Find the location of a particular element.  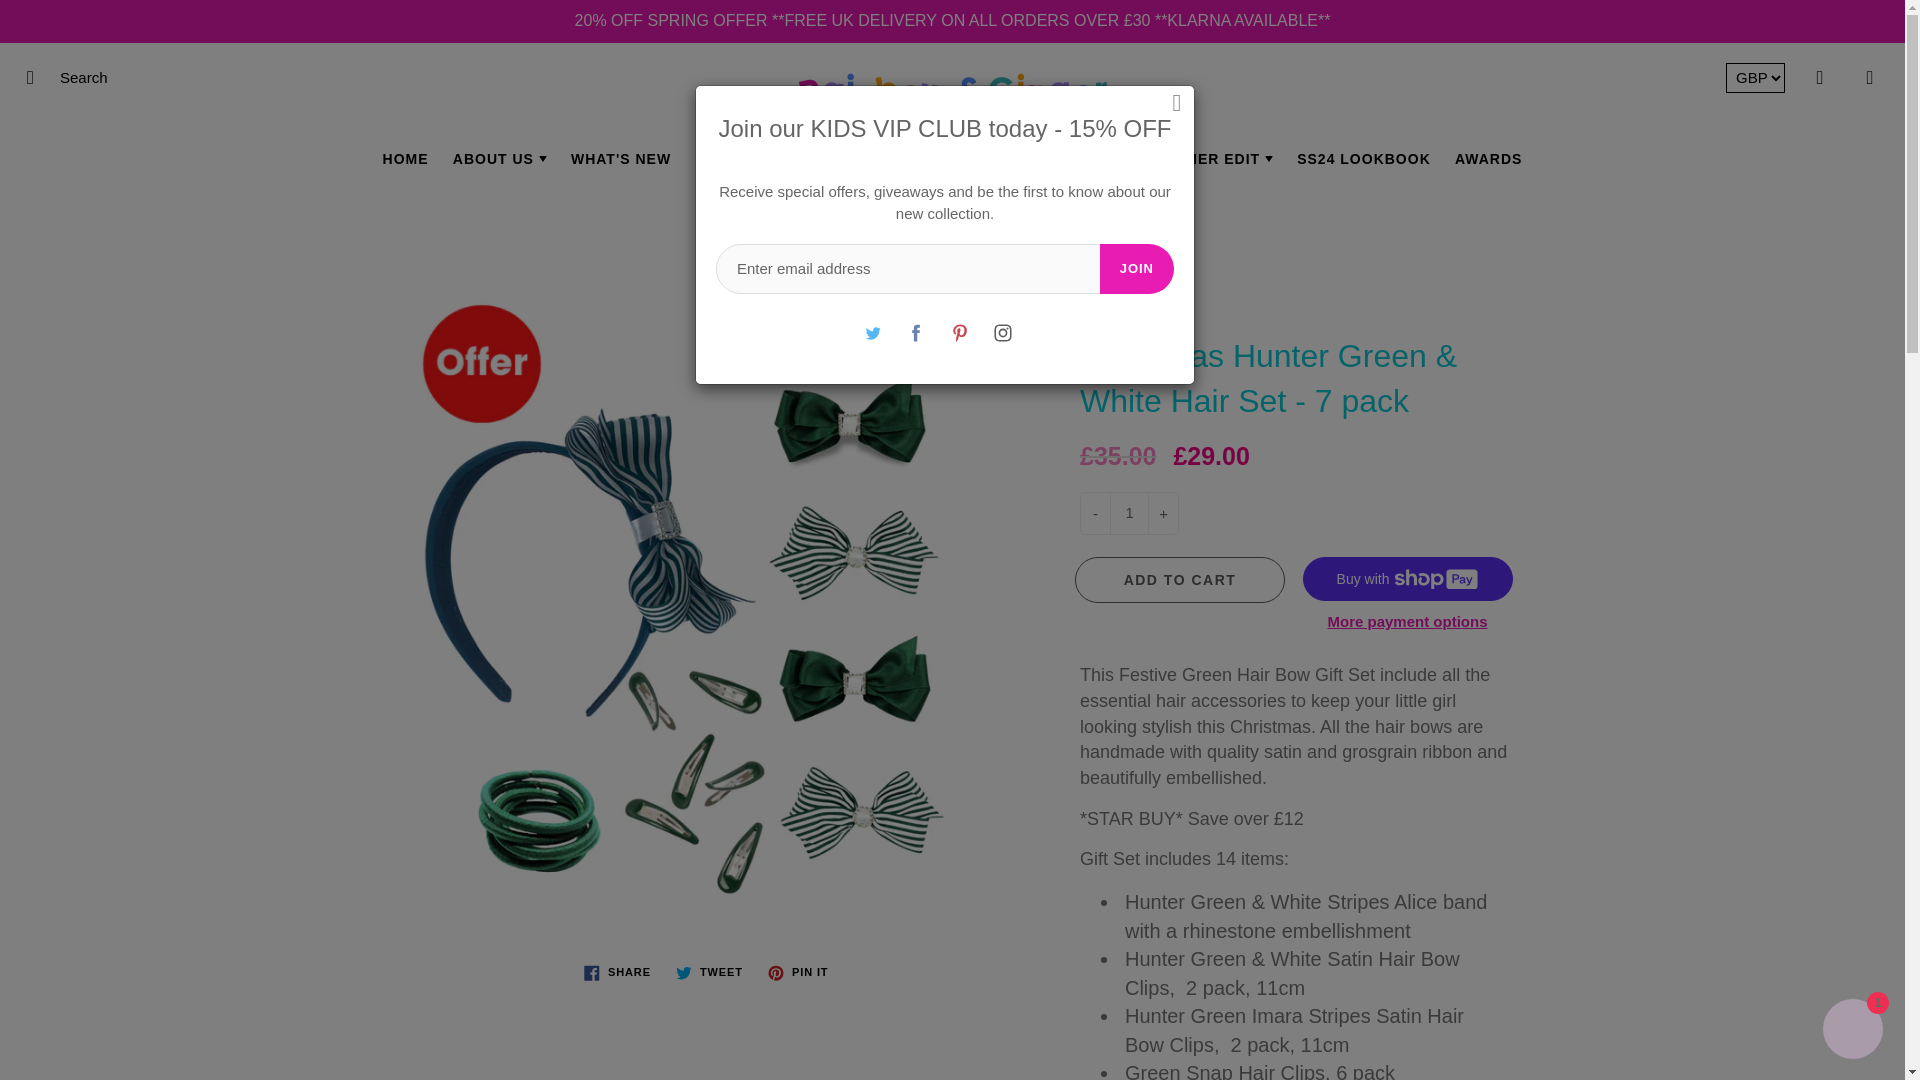

Search is located at coordinates (37, 77).